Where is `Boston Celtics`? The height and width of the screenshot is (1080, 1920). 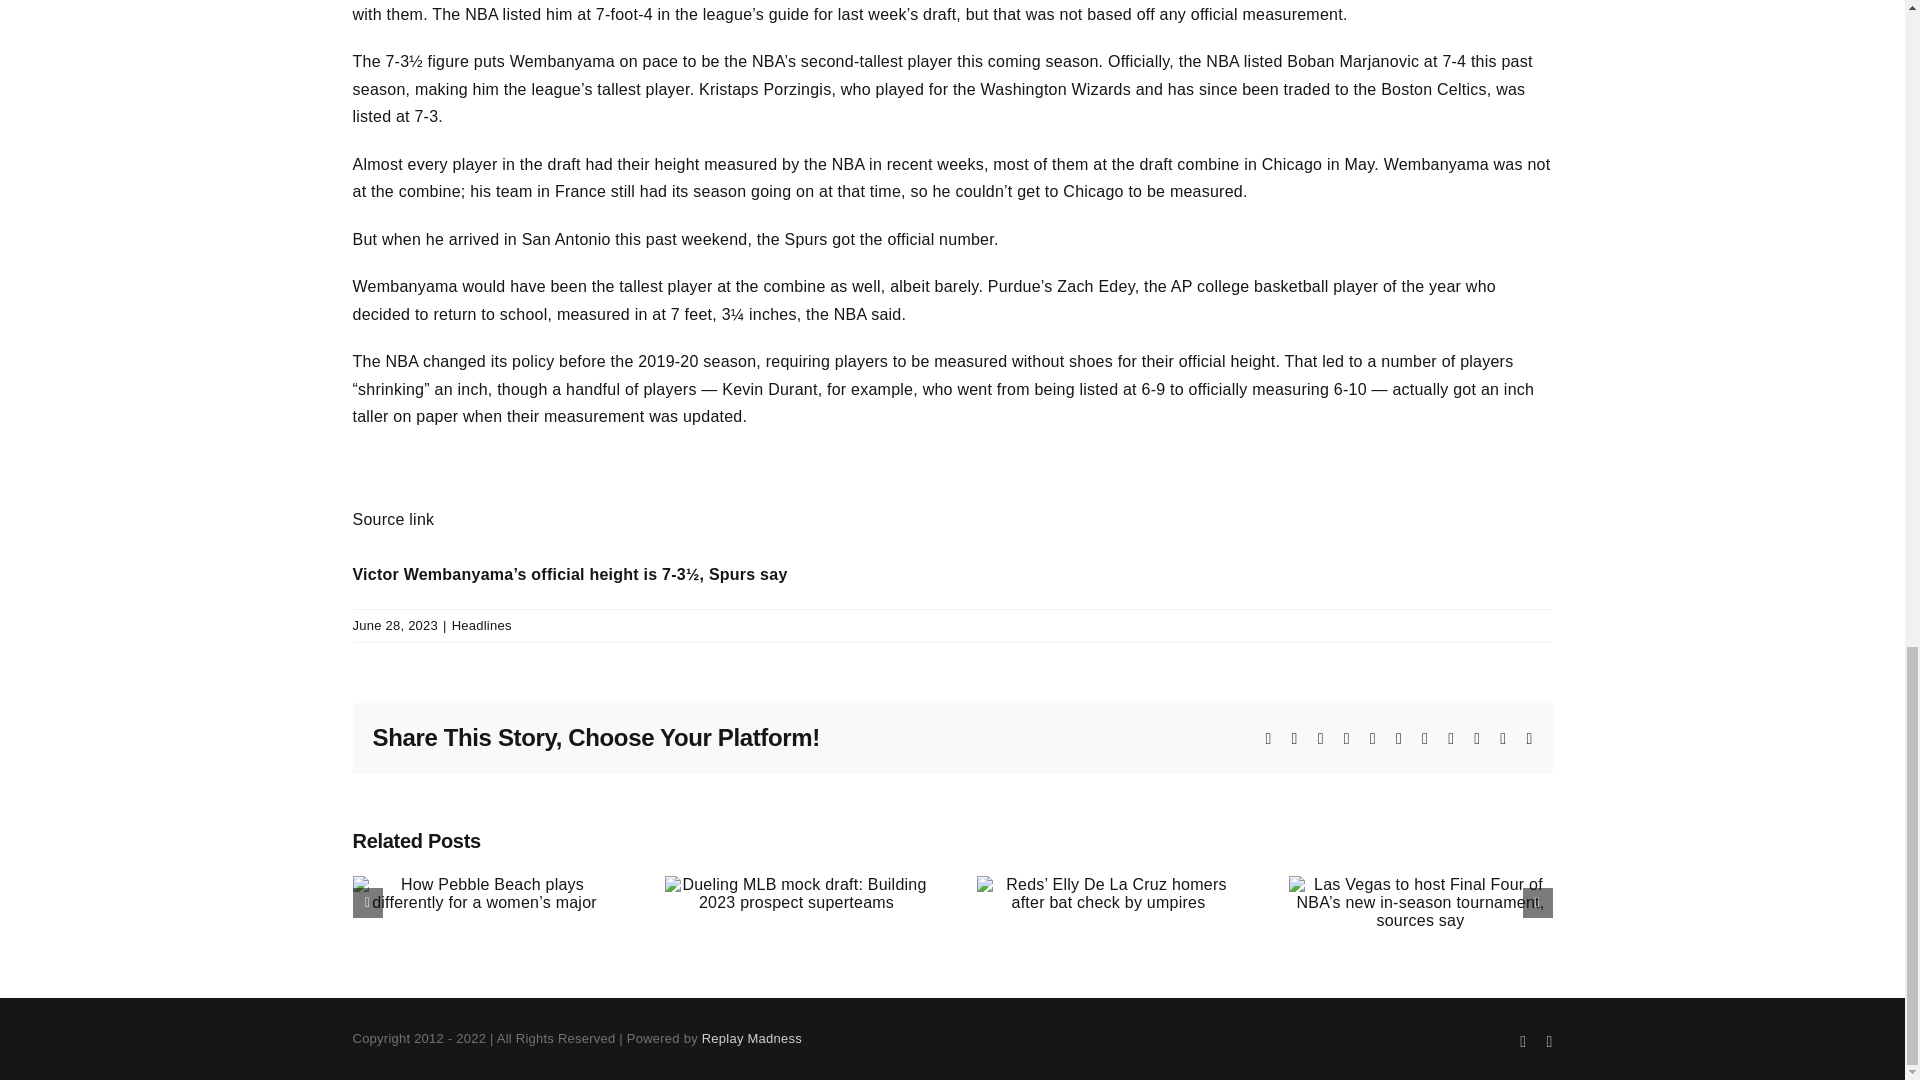
Boston Celtics is located at coordinates (1433, 90).